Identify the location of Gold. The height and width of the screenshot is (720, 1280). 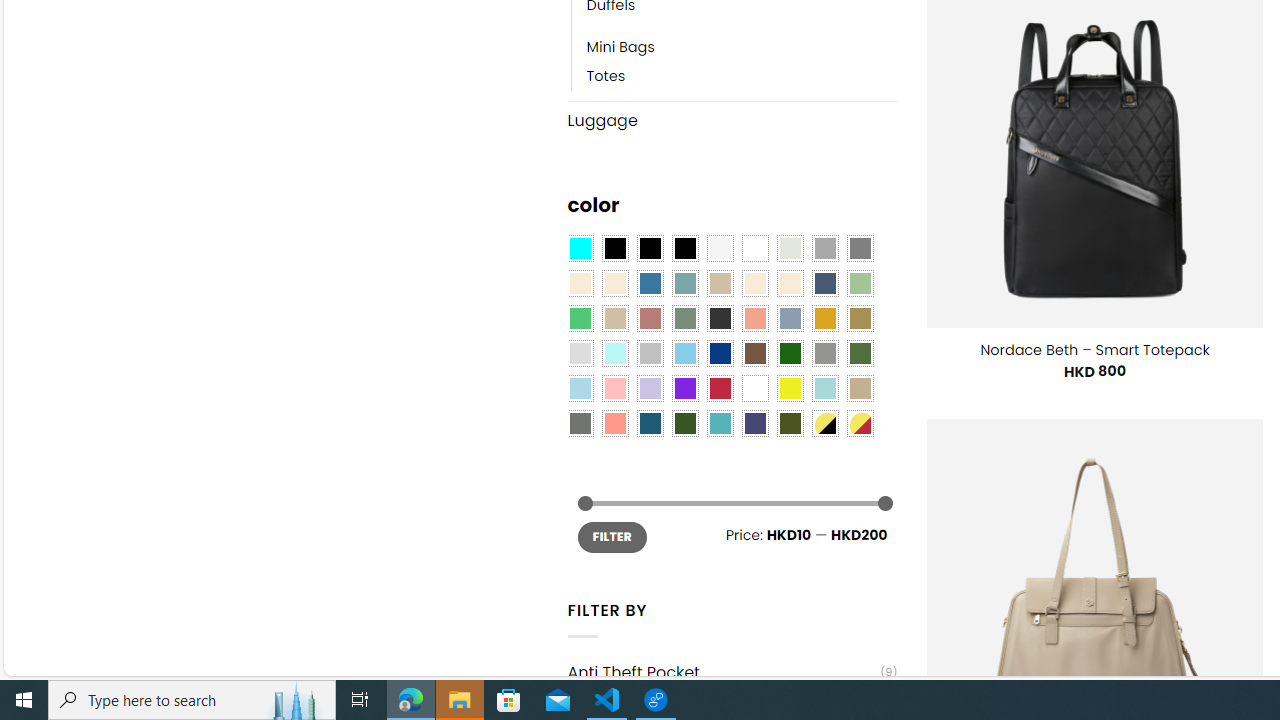
(824, 318).